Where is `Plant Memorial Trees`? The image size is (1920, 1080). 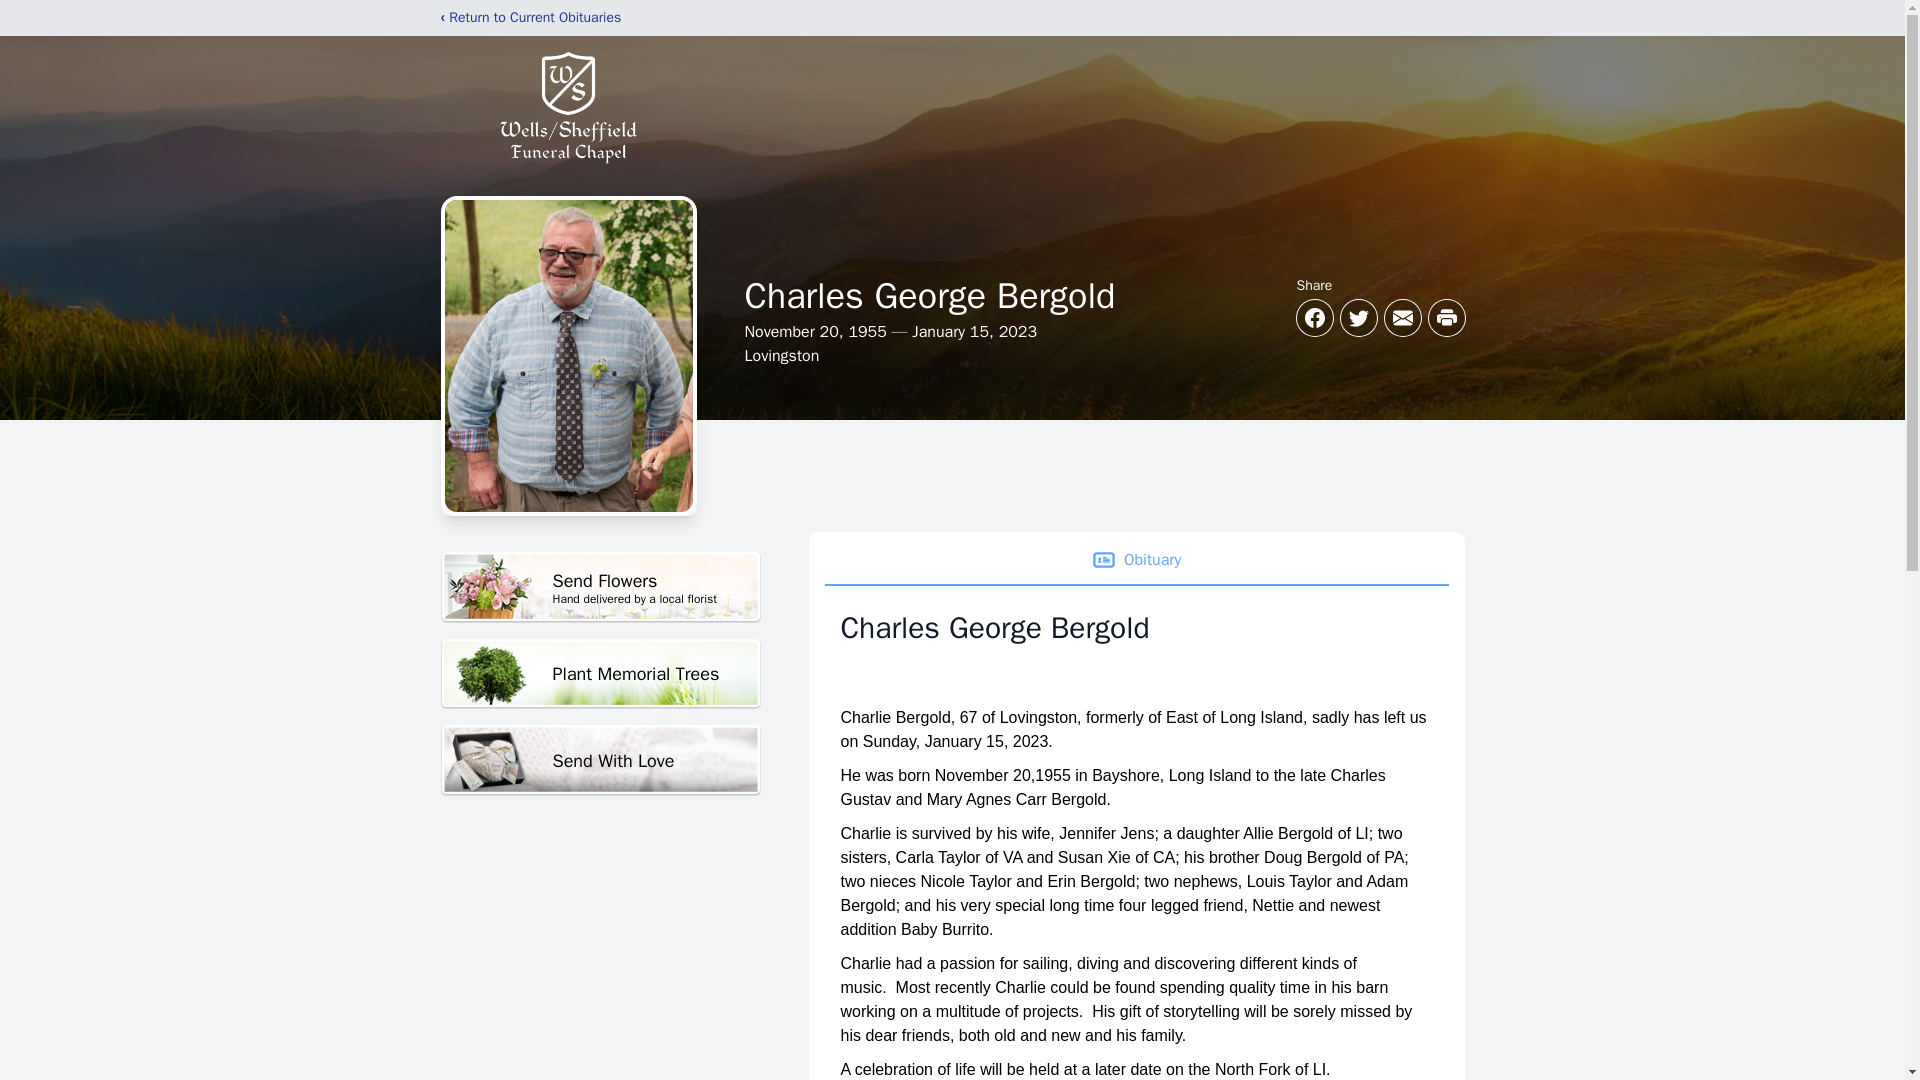 Plant Memorial Trees is located at coordinates (600, 587).